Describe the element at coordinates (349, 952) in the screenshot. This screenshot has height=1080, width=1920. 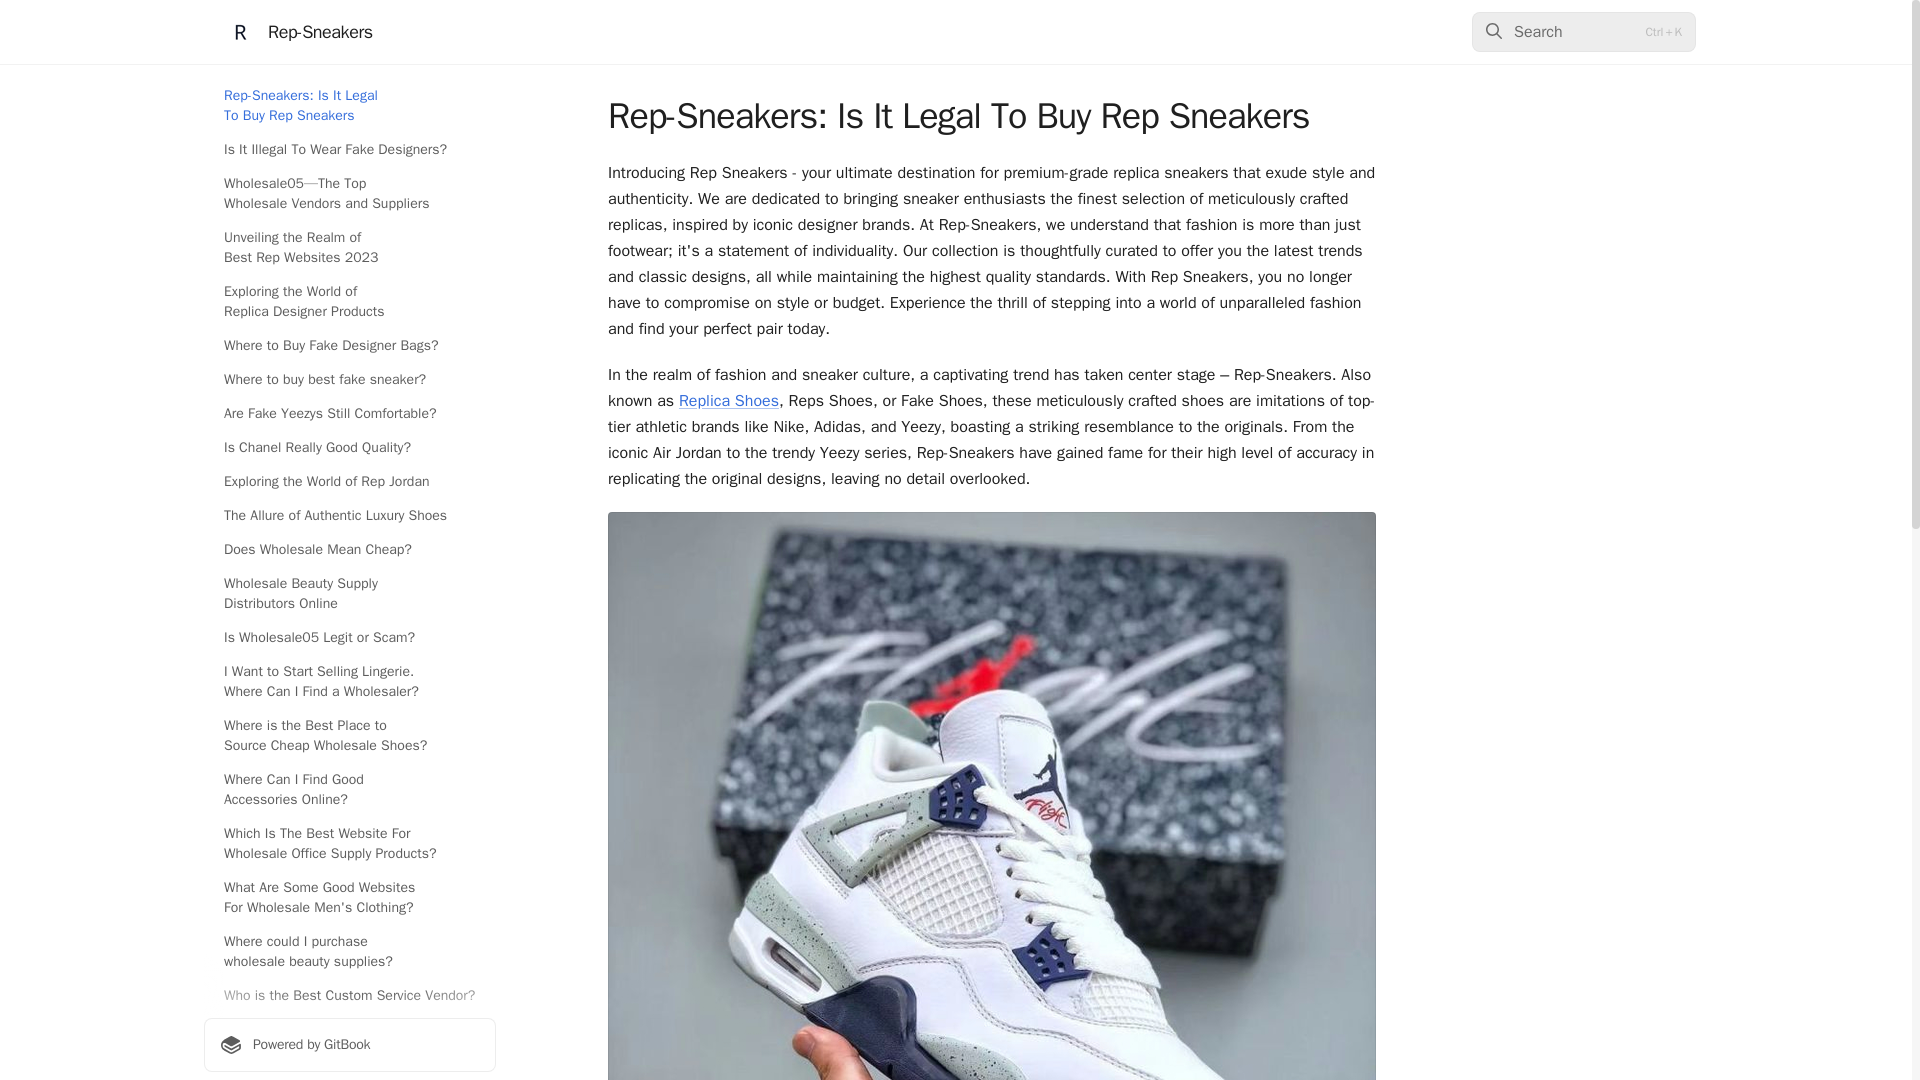
I see `Where could I purchase wholesale beauty supplies?` at that location.